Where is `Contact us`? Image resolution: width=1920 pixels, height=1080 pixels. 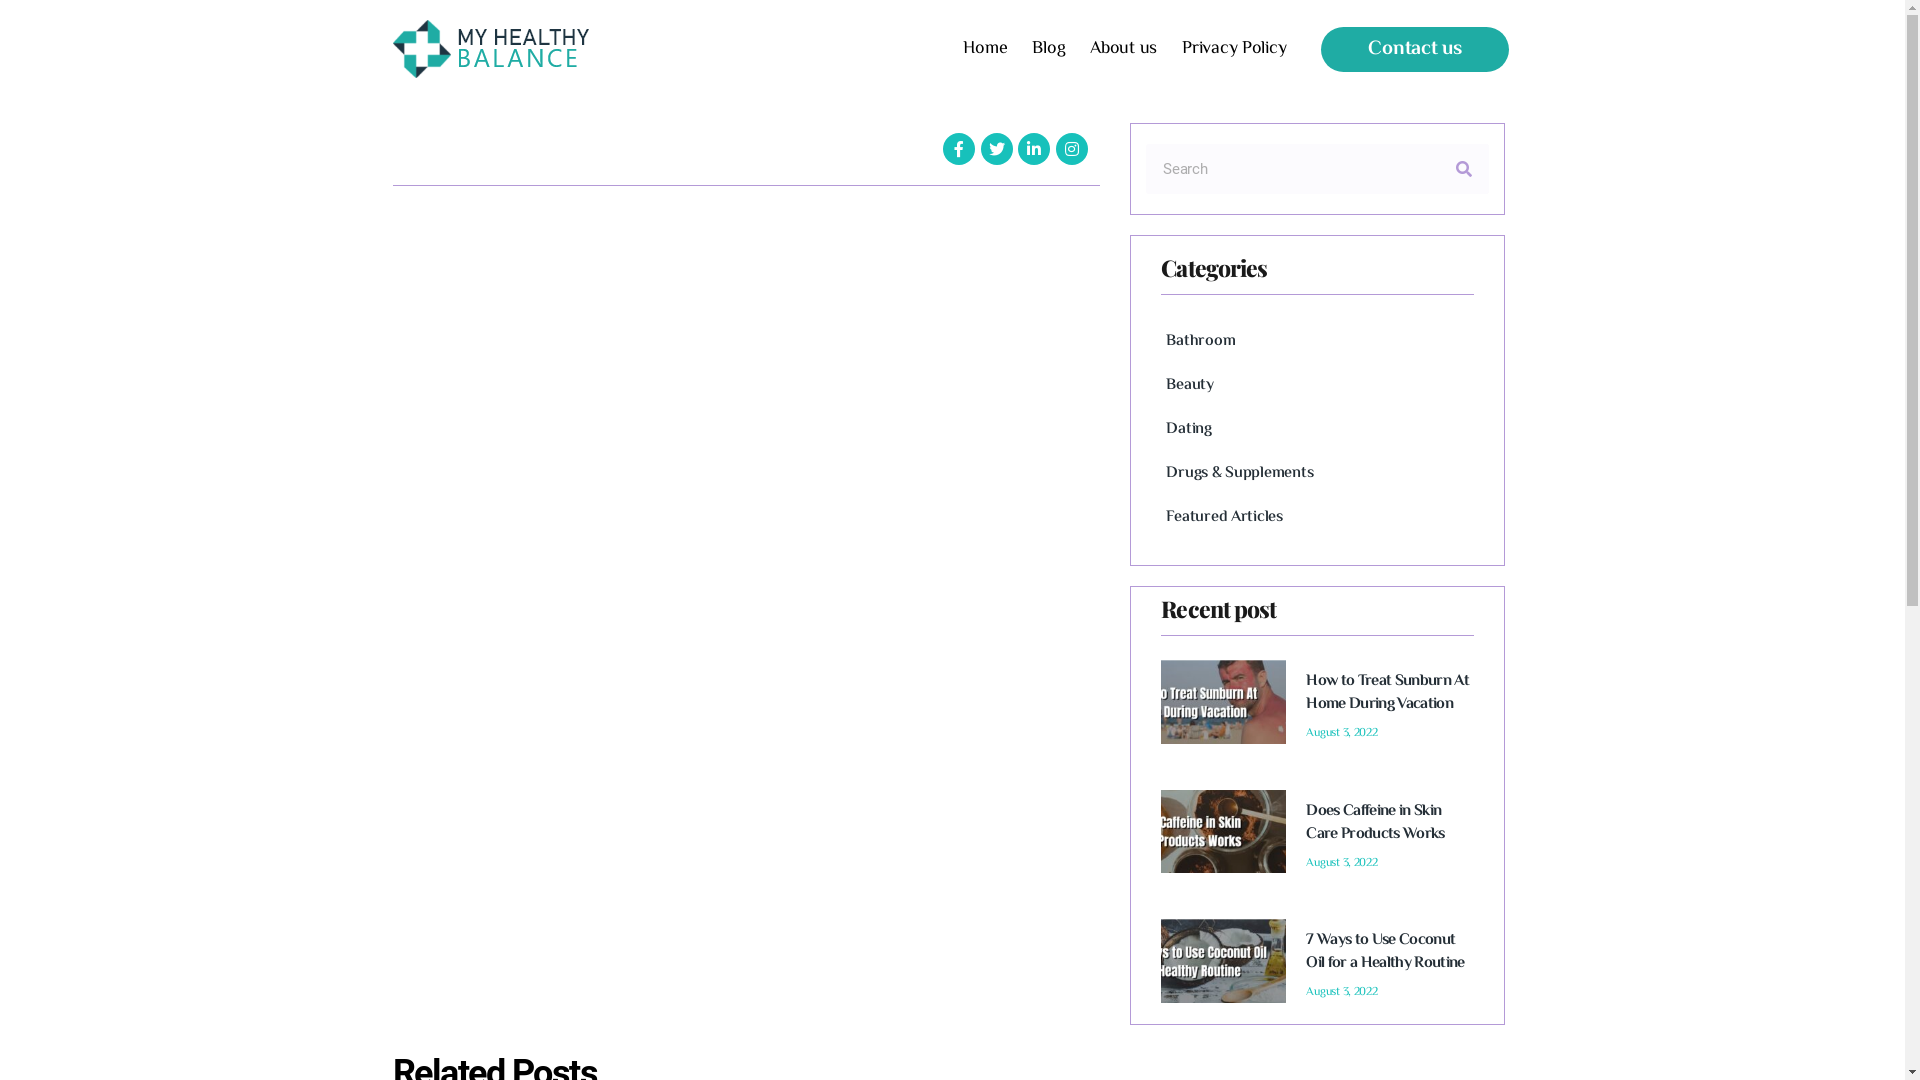
Contact us is located at coordinates (1414, 48).